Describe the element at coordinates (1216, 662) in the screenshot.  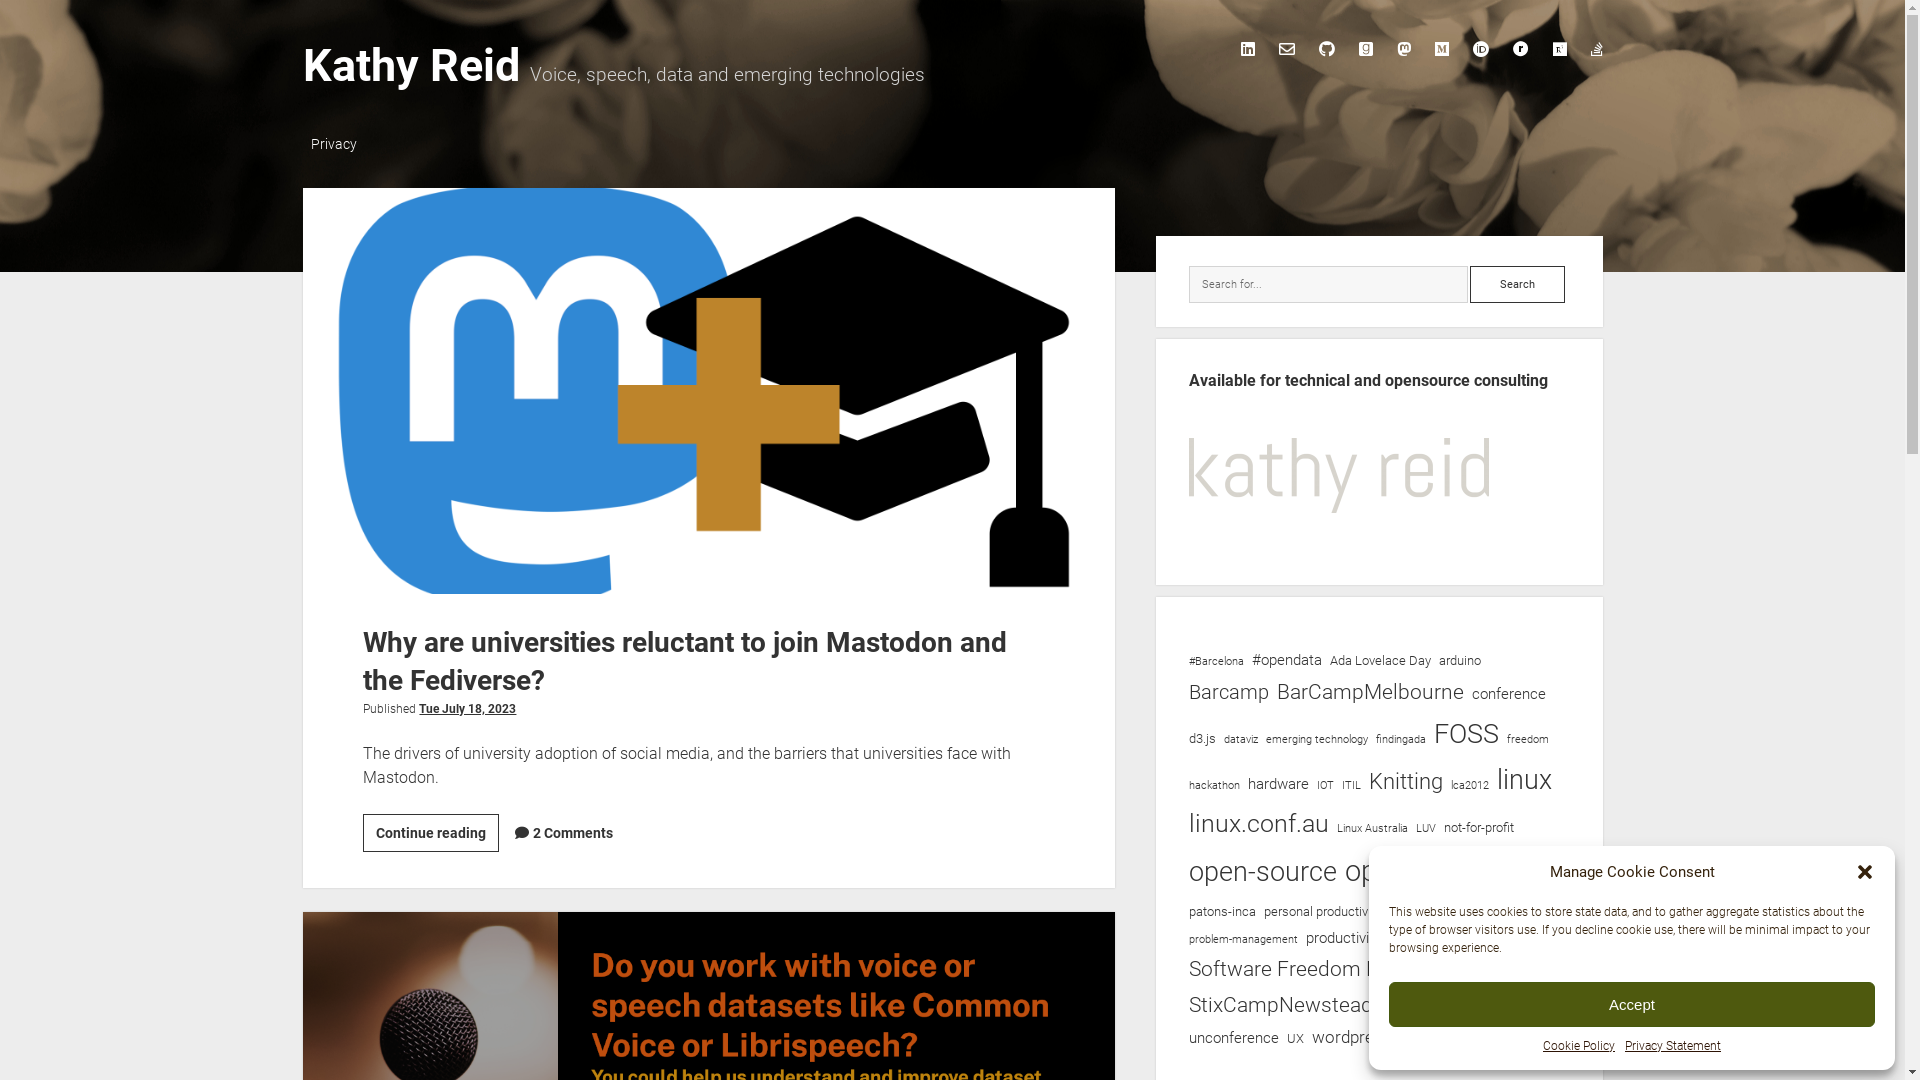
I see `#Barcelona` at that location.